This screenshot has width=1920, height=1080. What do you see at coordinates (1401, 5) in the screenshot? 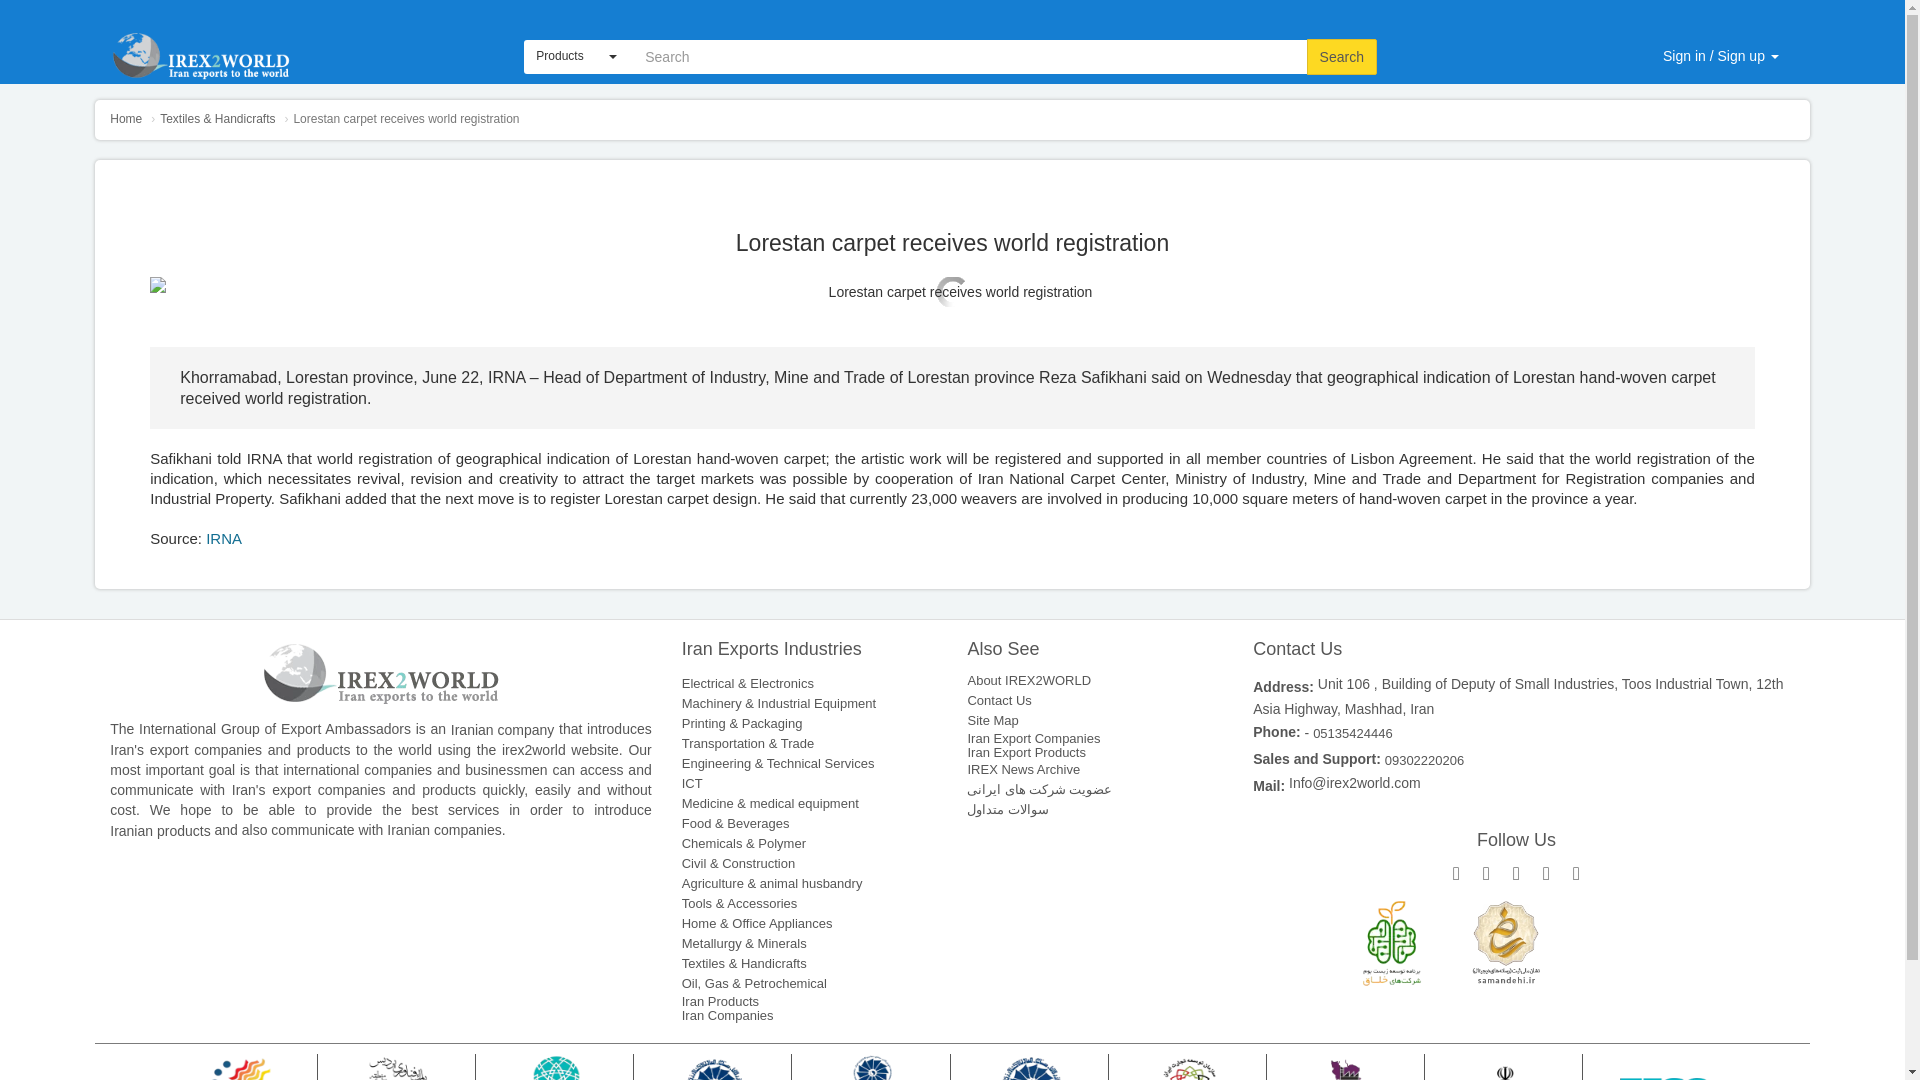
I see `Site map` at bounding box center [1401, 5].